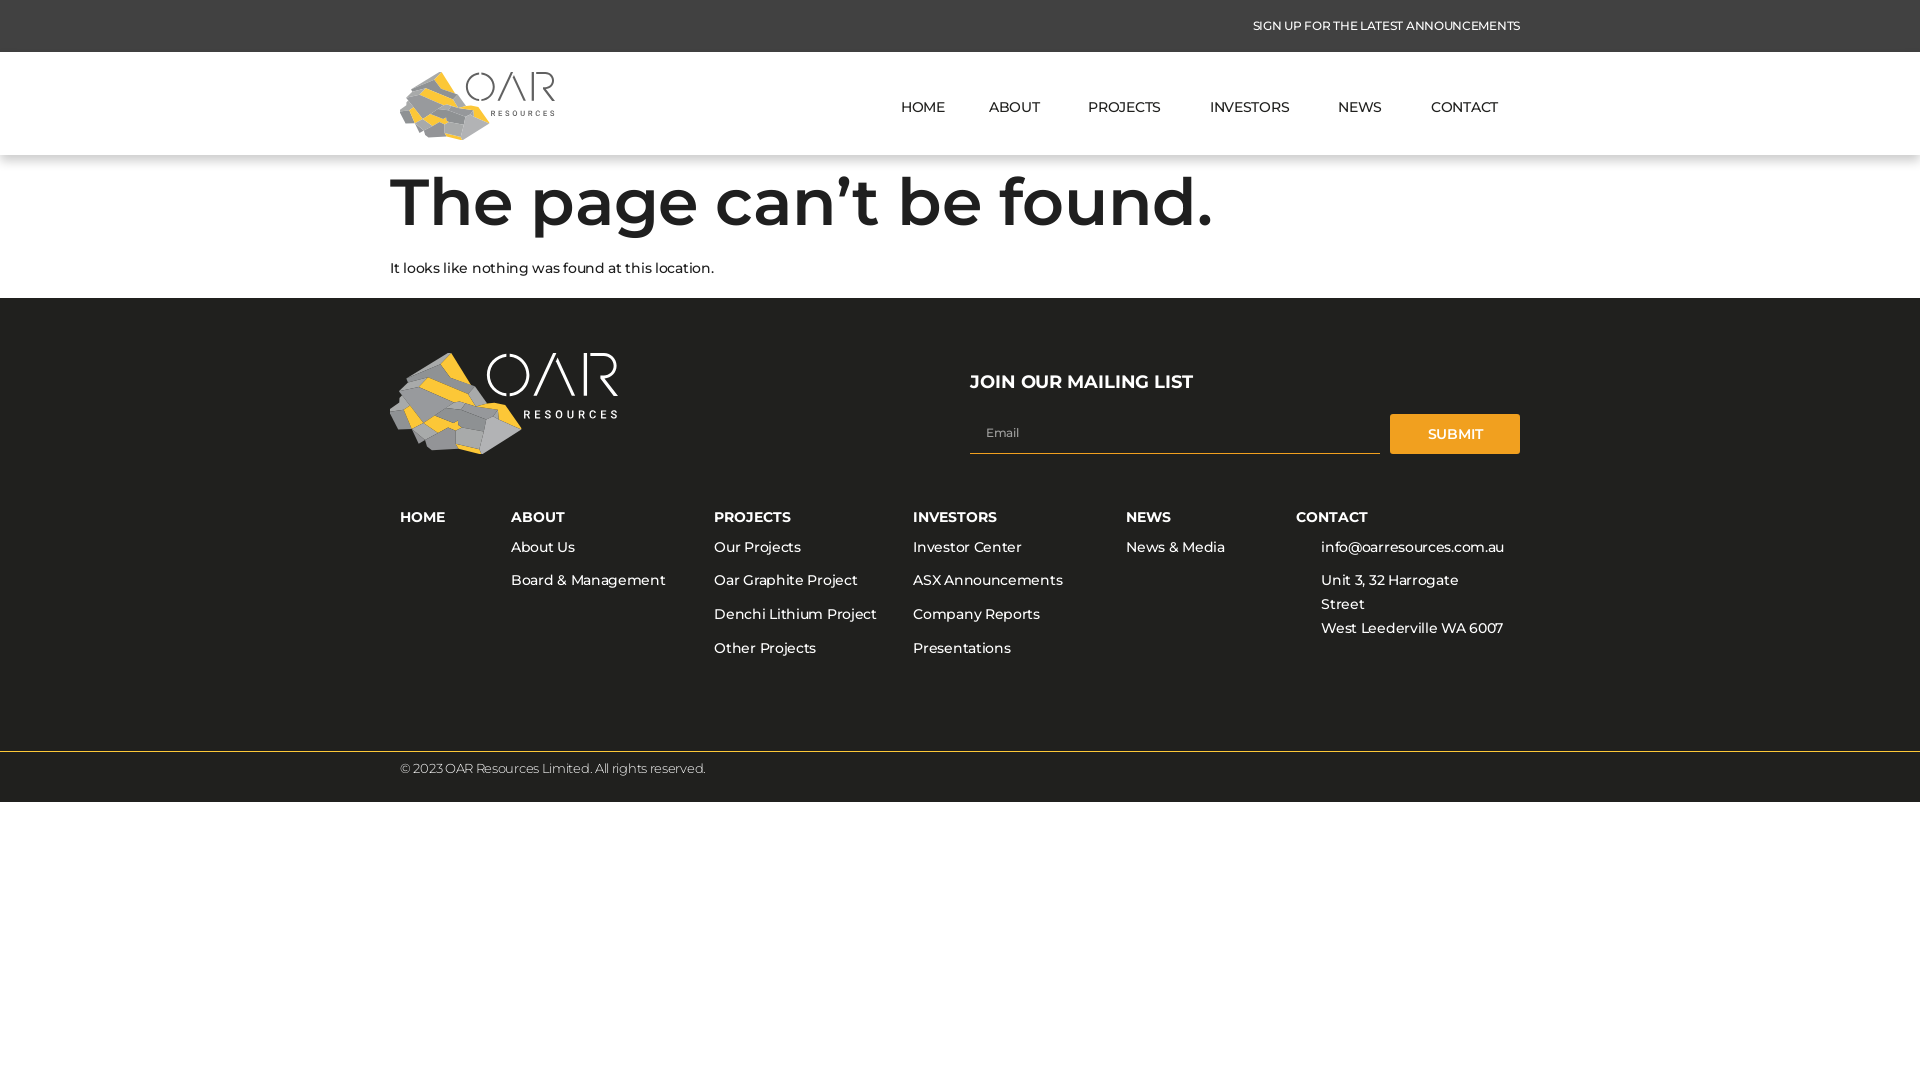 The image size is (1920, 1080). What do you see at coordinates (1464, 106) in the screenshot?
I see `CONTACT` at bounding box center [1464, 106].